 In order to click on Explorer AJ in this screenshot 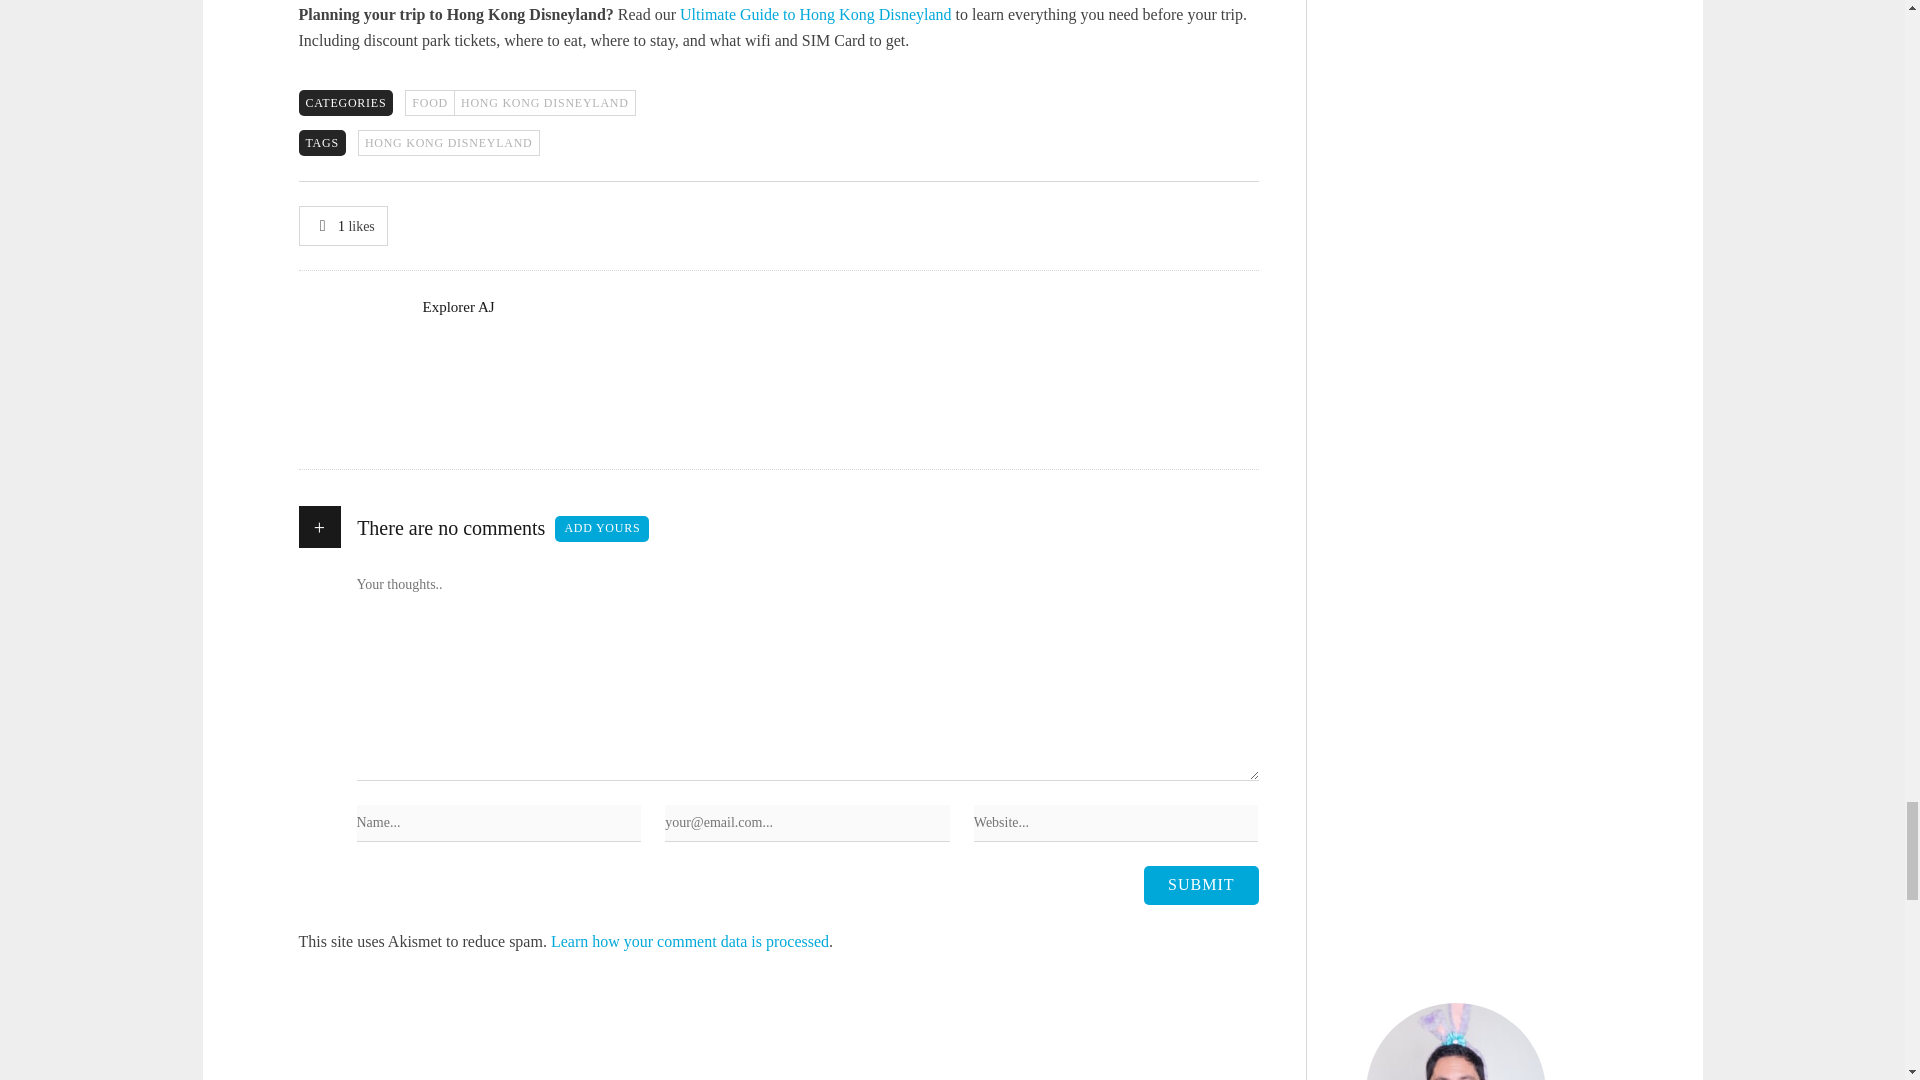, I will do `click(458, 307)`.